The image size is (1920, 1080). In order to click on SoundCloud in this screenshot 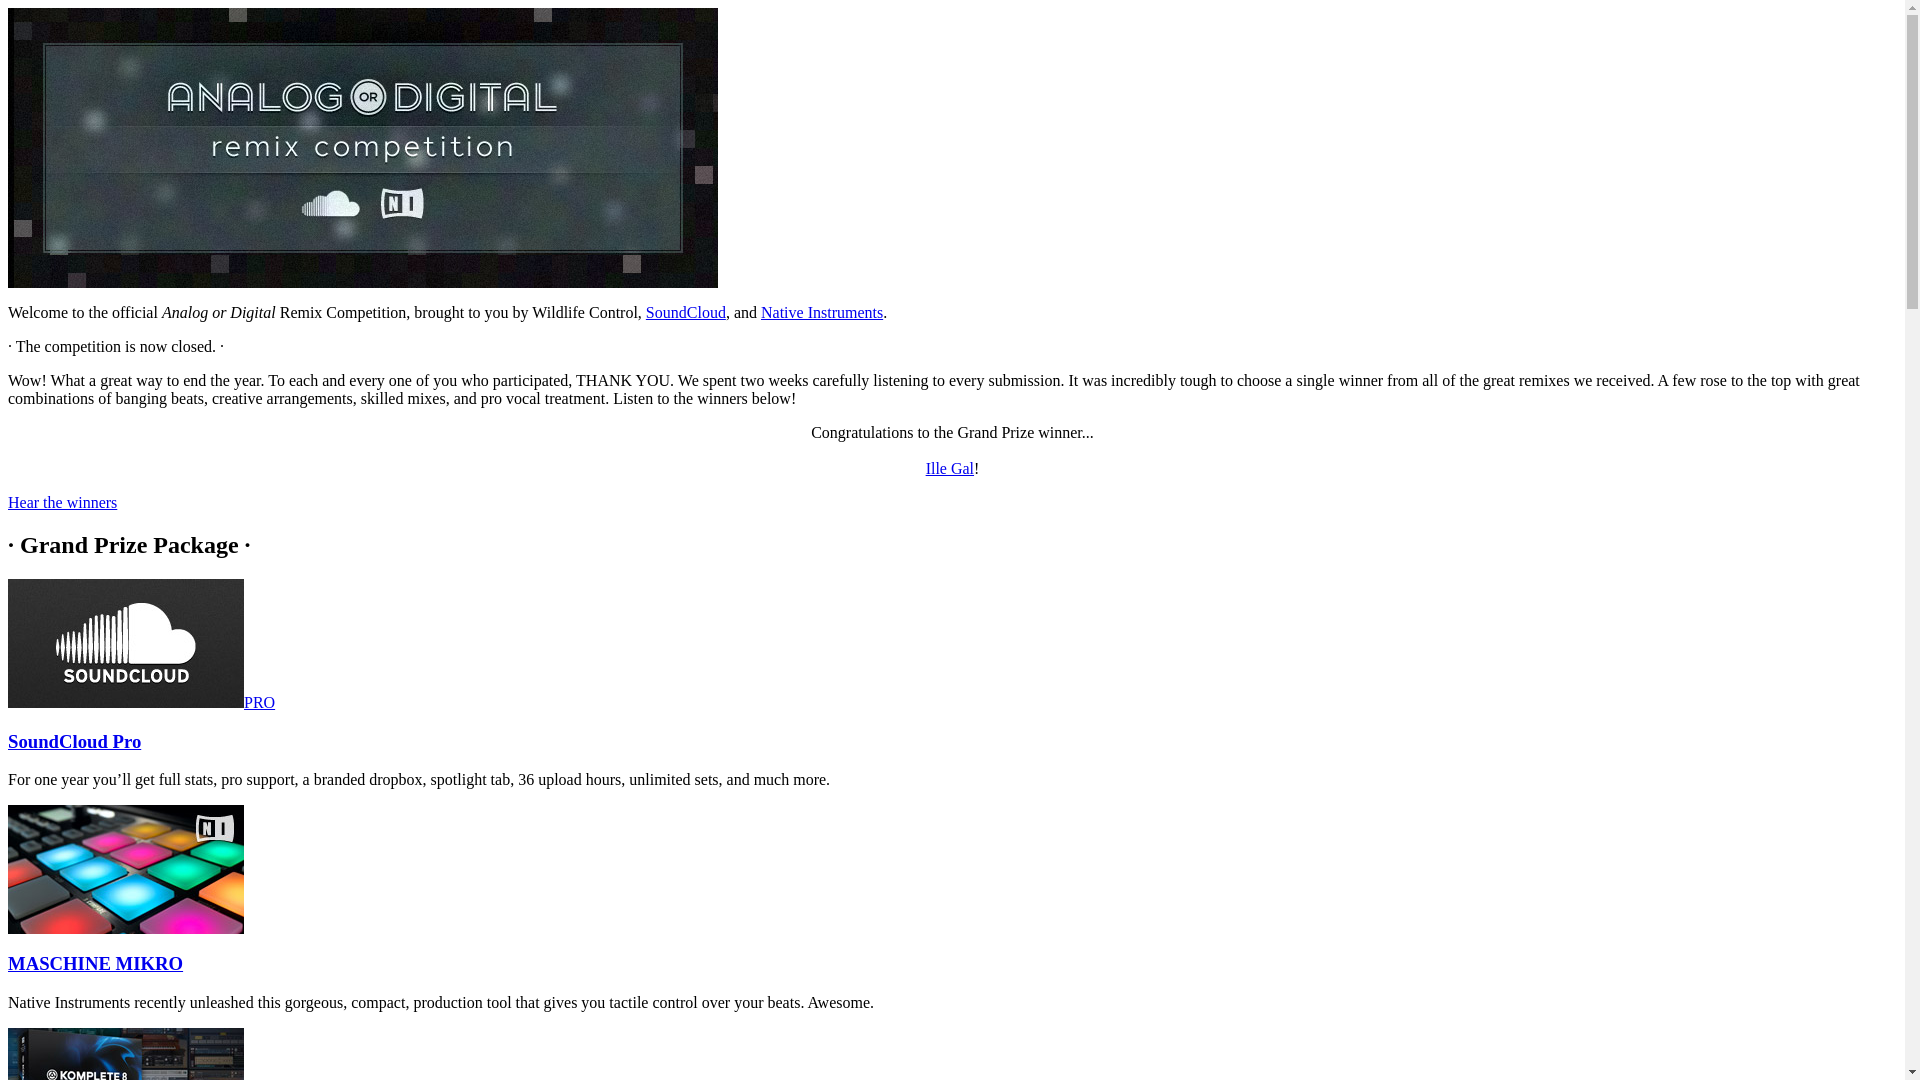, I will do `click(685, 312)`.